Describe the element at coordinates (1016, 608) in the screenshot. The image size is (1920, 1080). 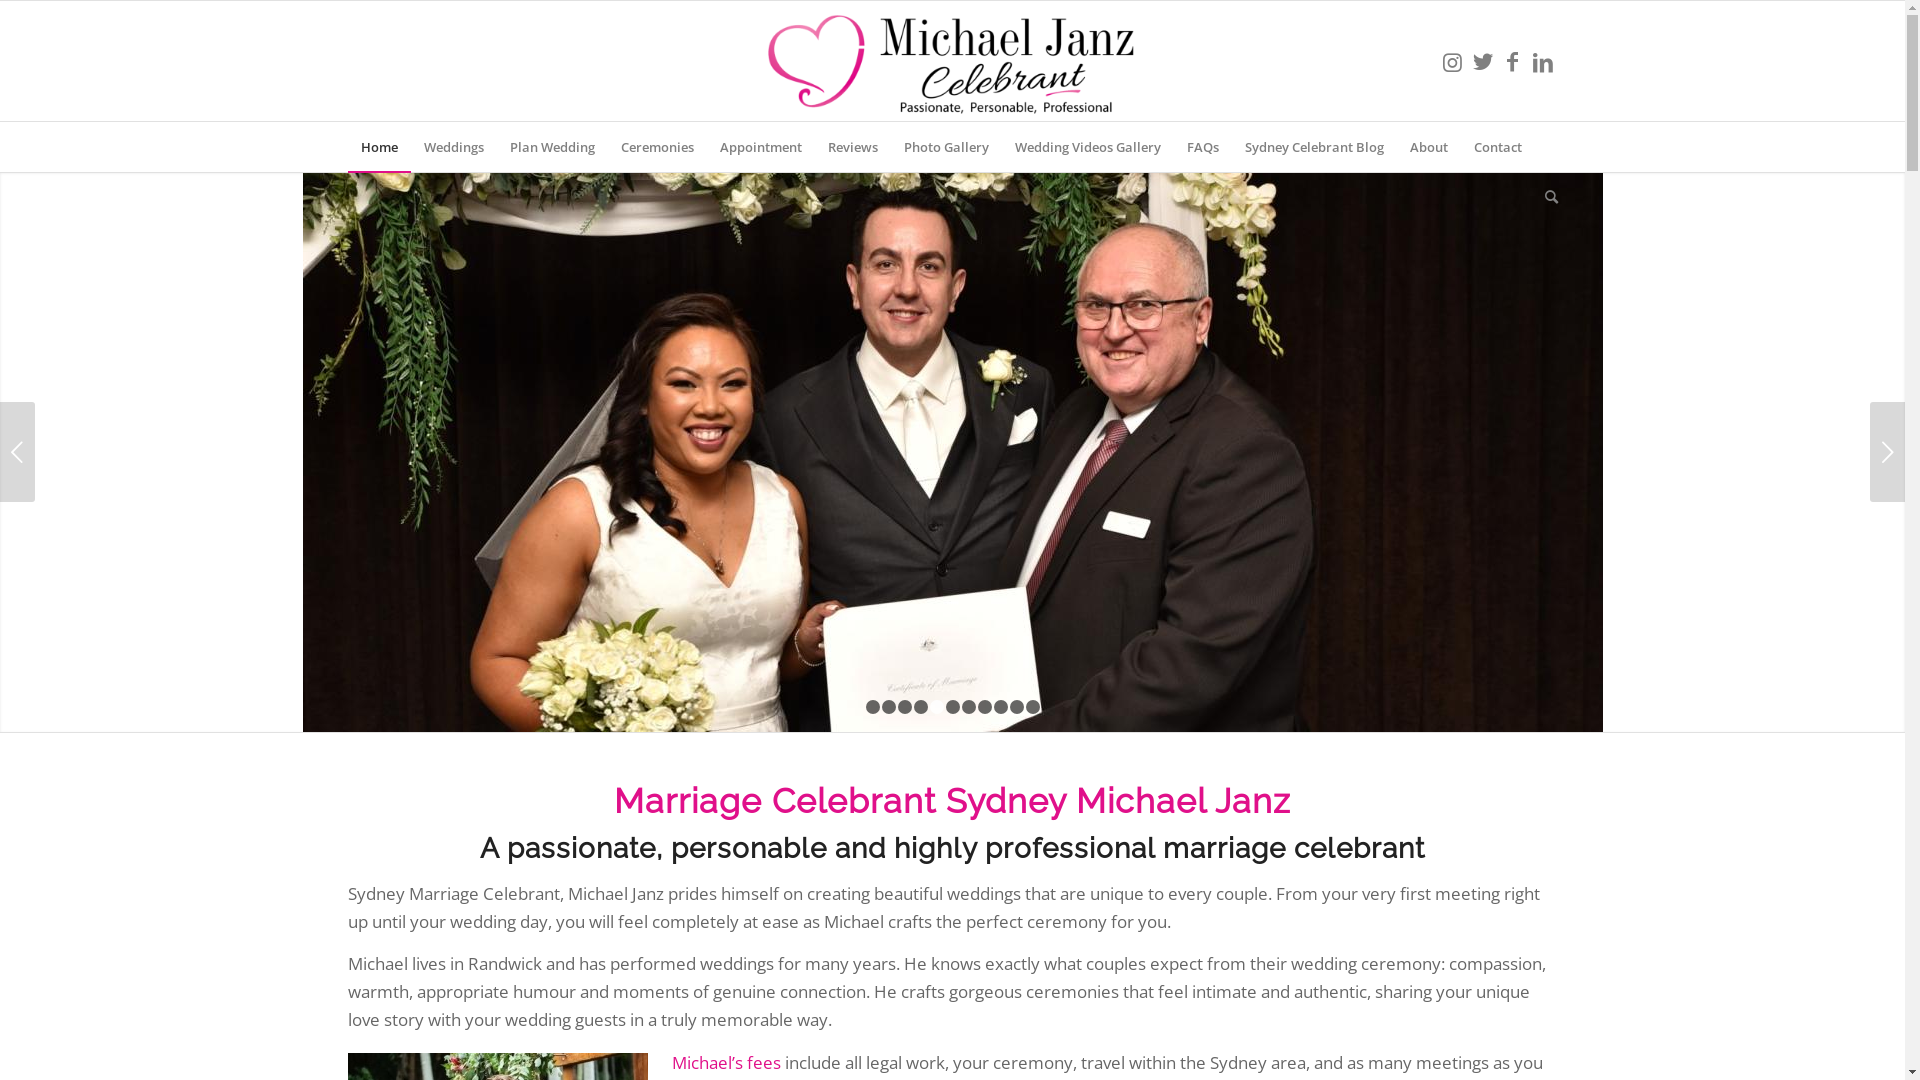
I see `10` at that location.